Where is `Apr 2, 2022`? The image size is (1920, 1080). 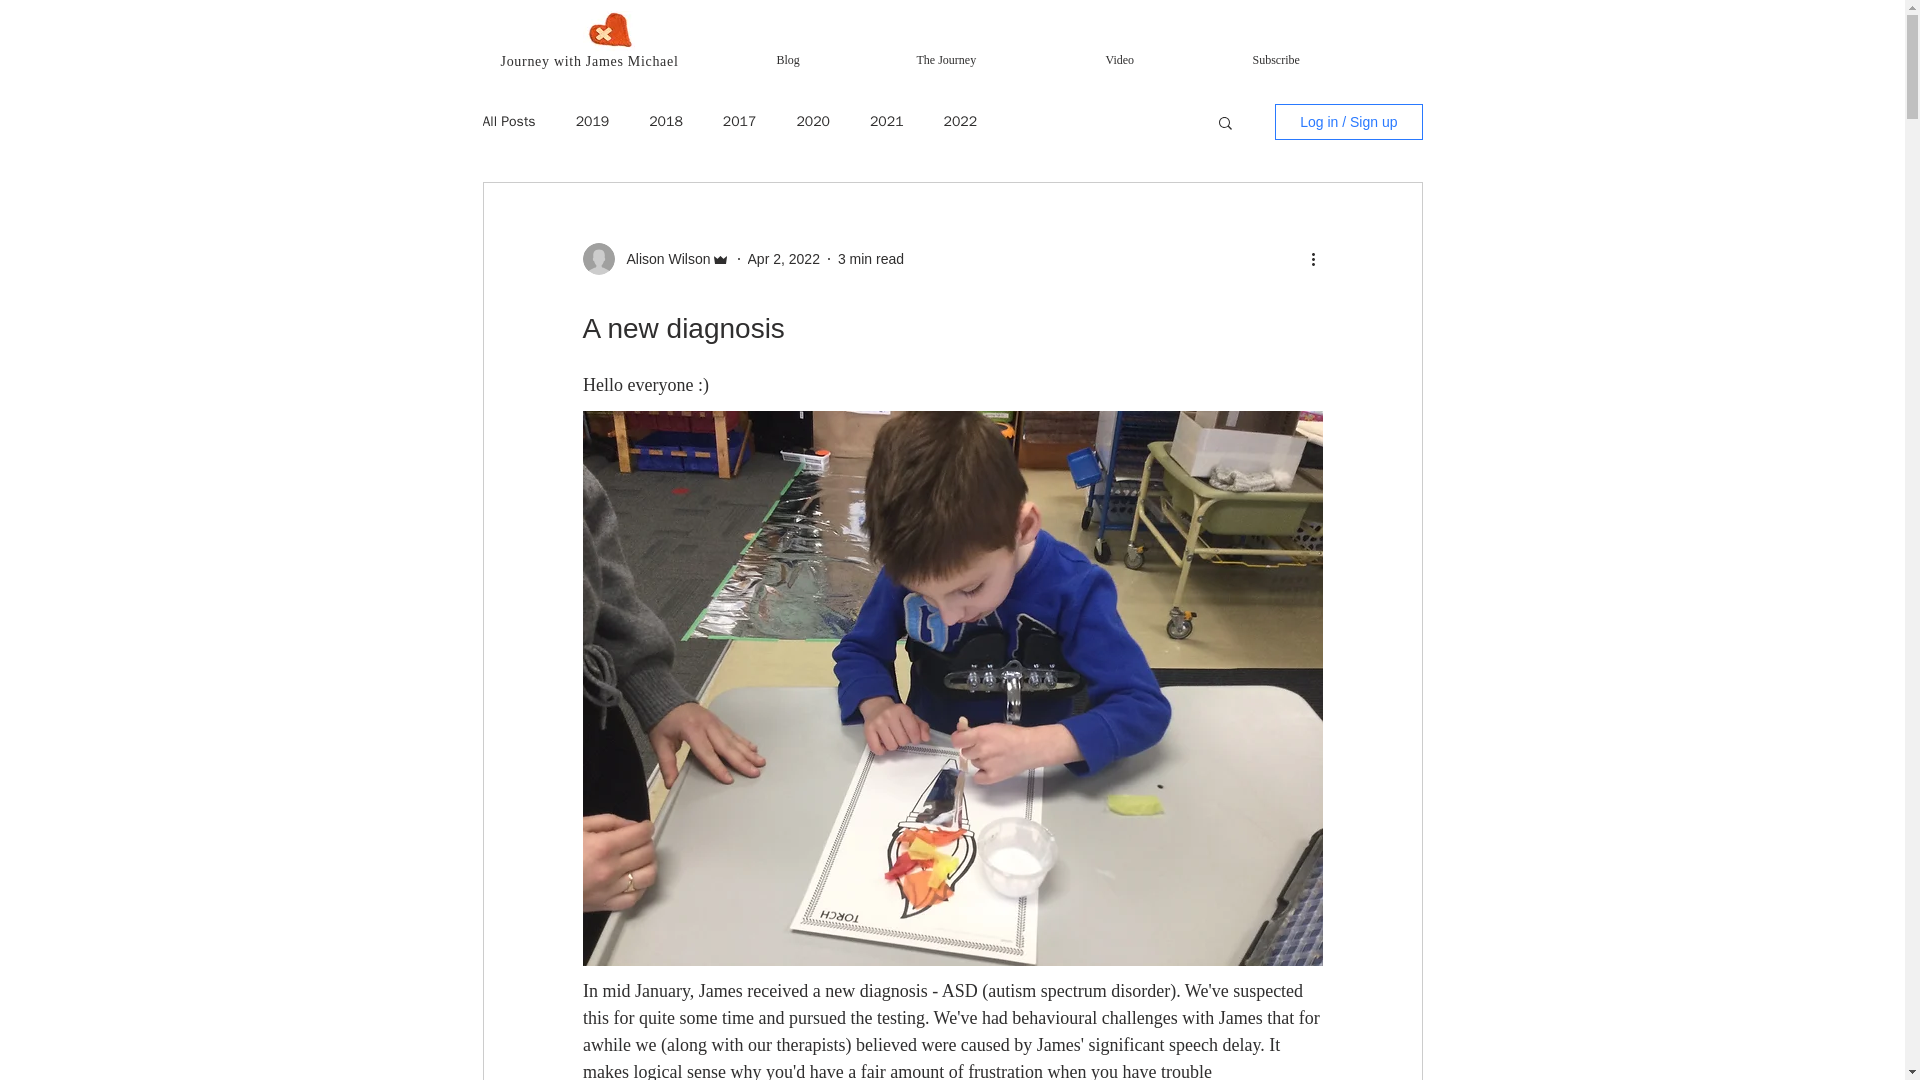
Apr 2, 2022 is located at coordinates (784, 258).